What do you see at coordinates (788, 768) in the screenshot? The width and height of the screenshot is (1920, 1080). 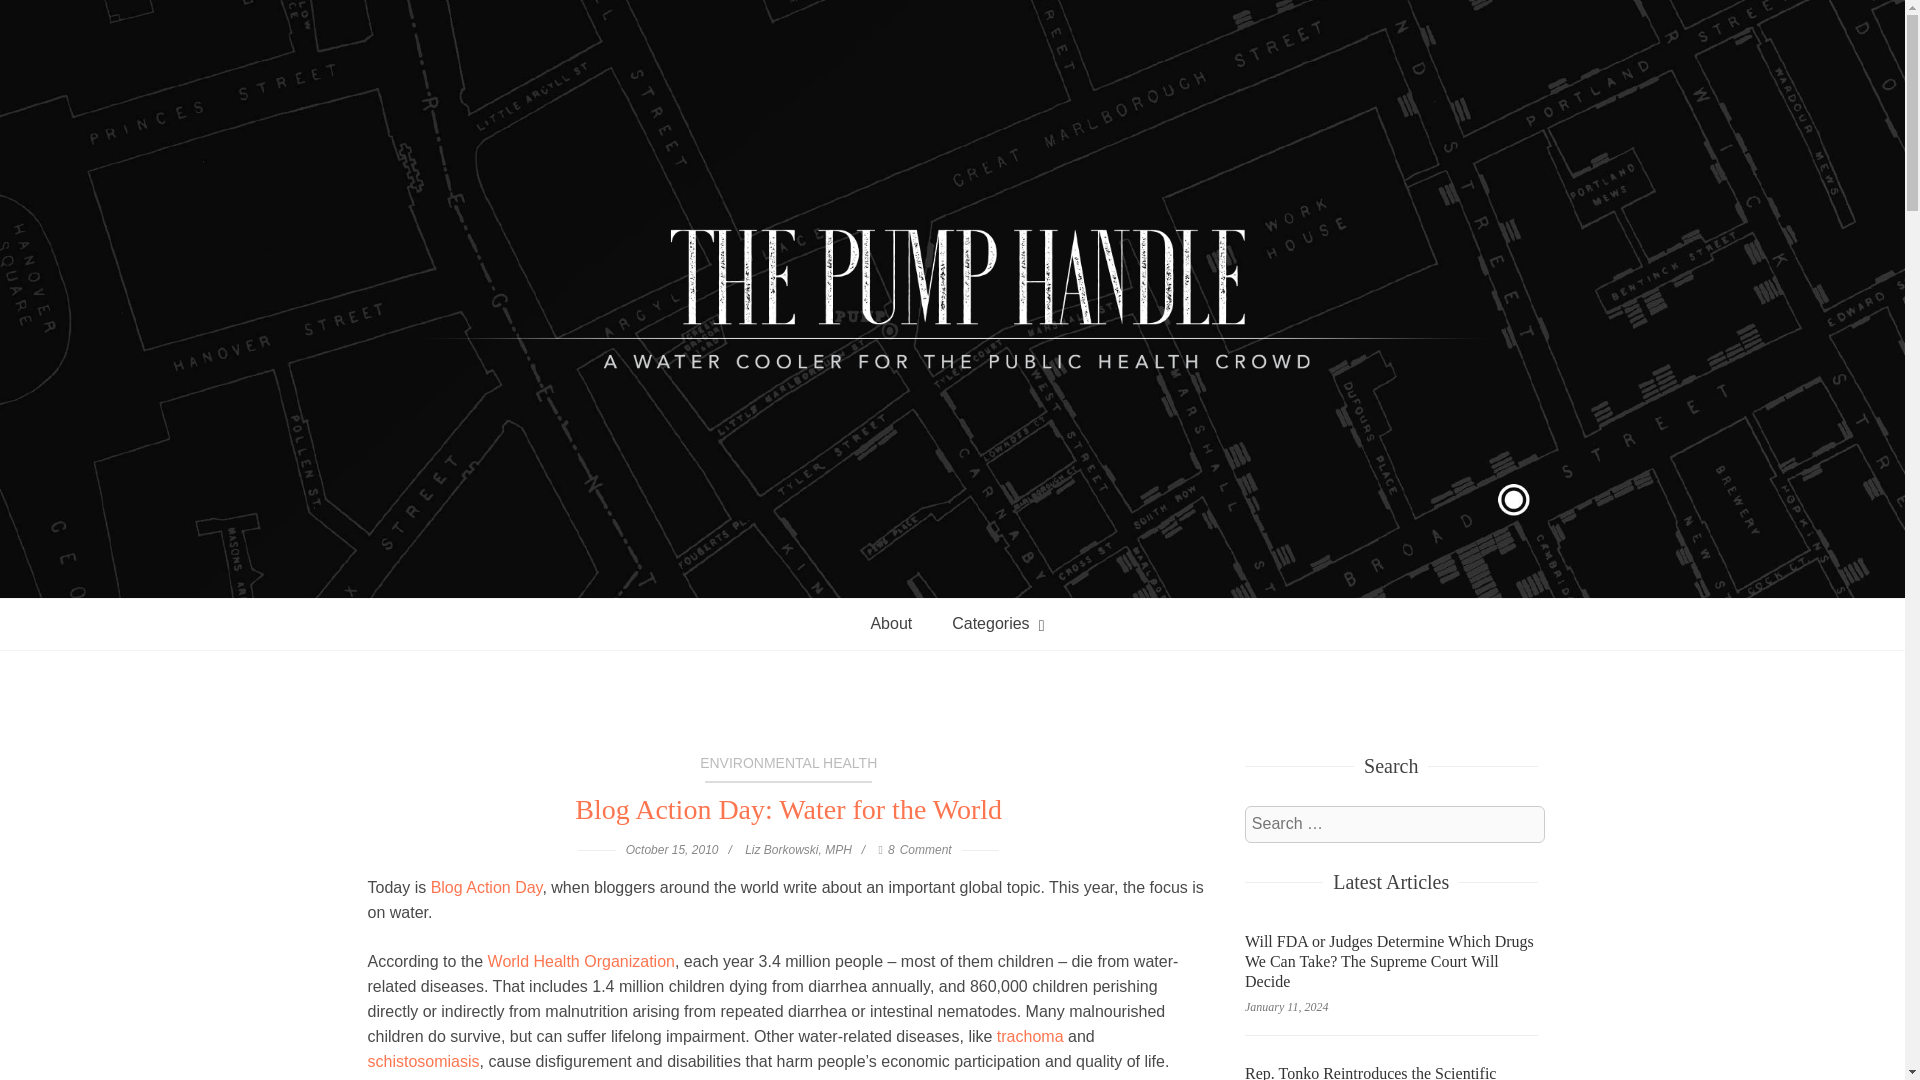 I see `ENVIRONMENTAL HEALTH` at bounding box center [788, 768].